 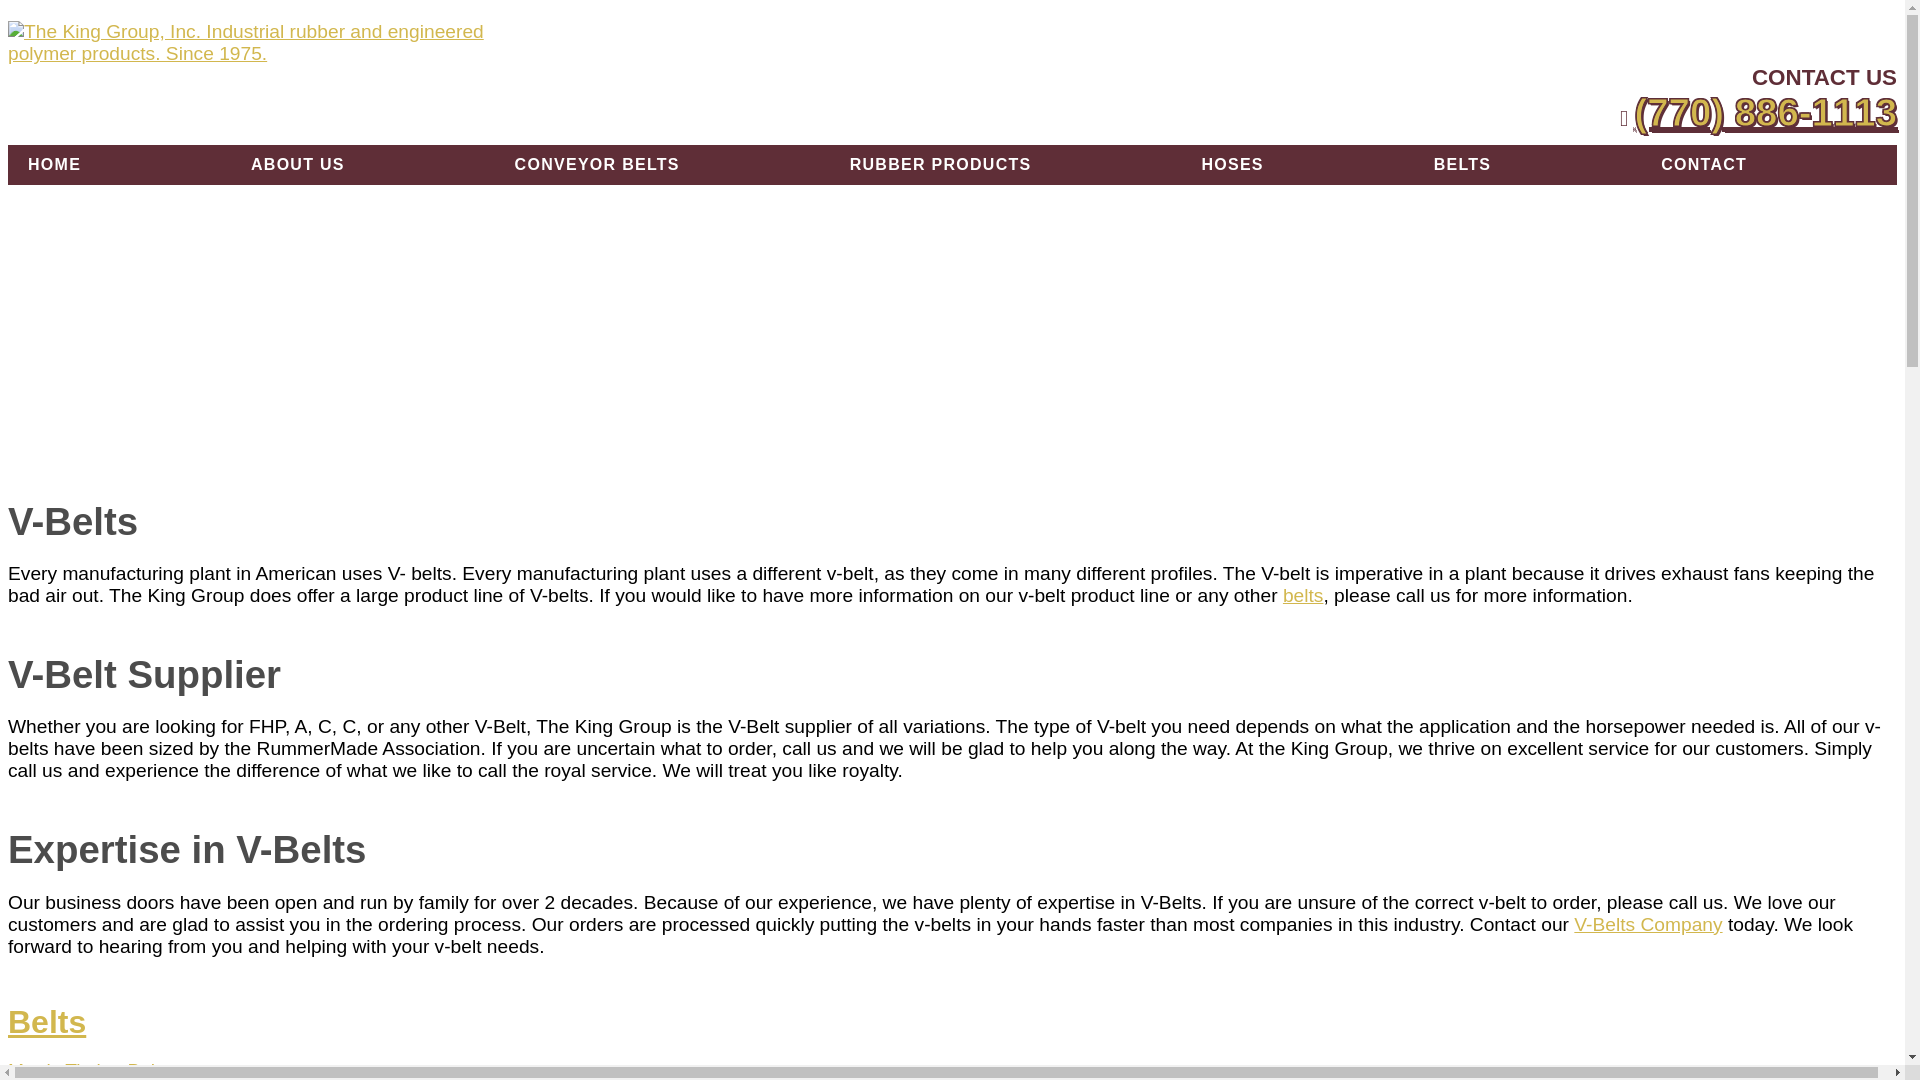 I want to click on Metric Timing Belts, so click(x=88, y=1070).